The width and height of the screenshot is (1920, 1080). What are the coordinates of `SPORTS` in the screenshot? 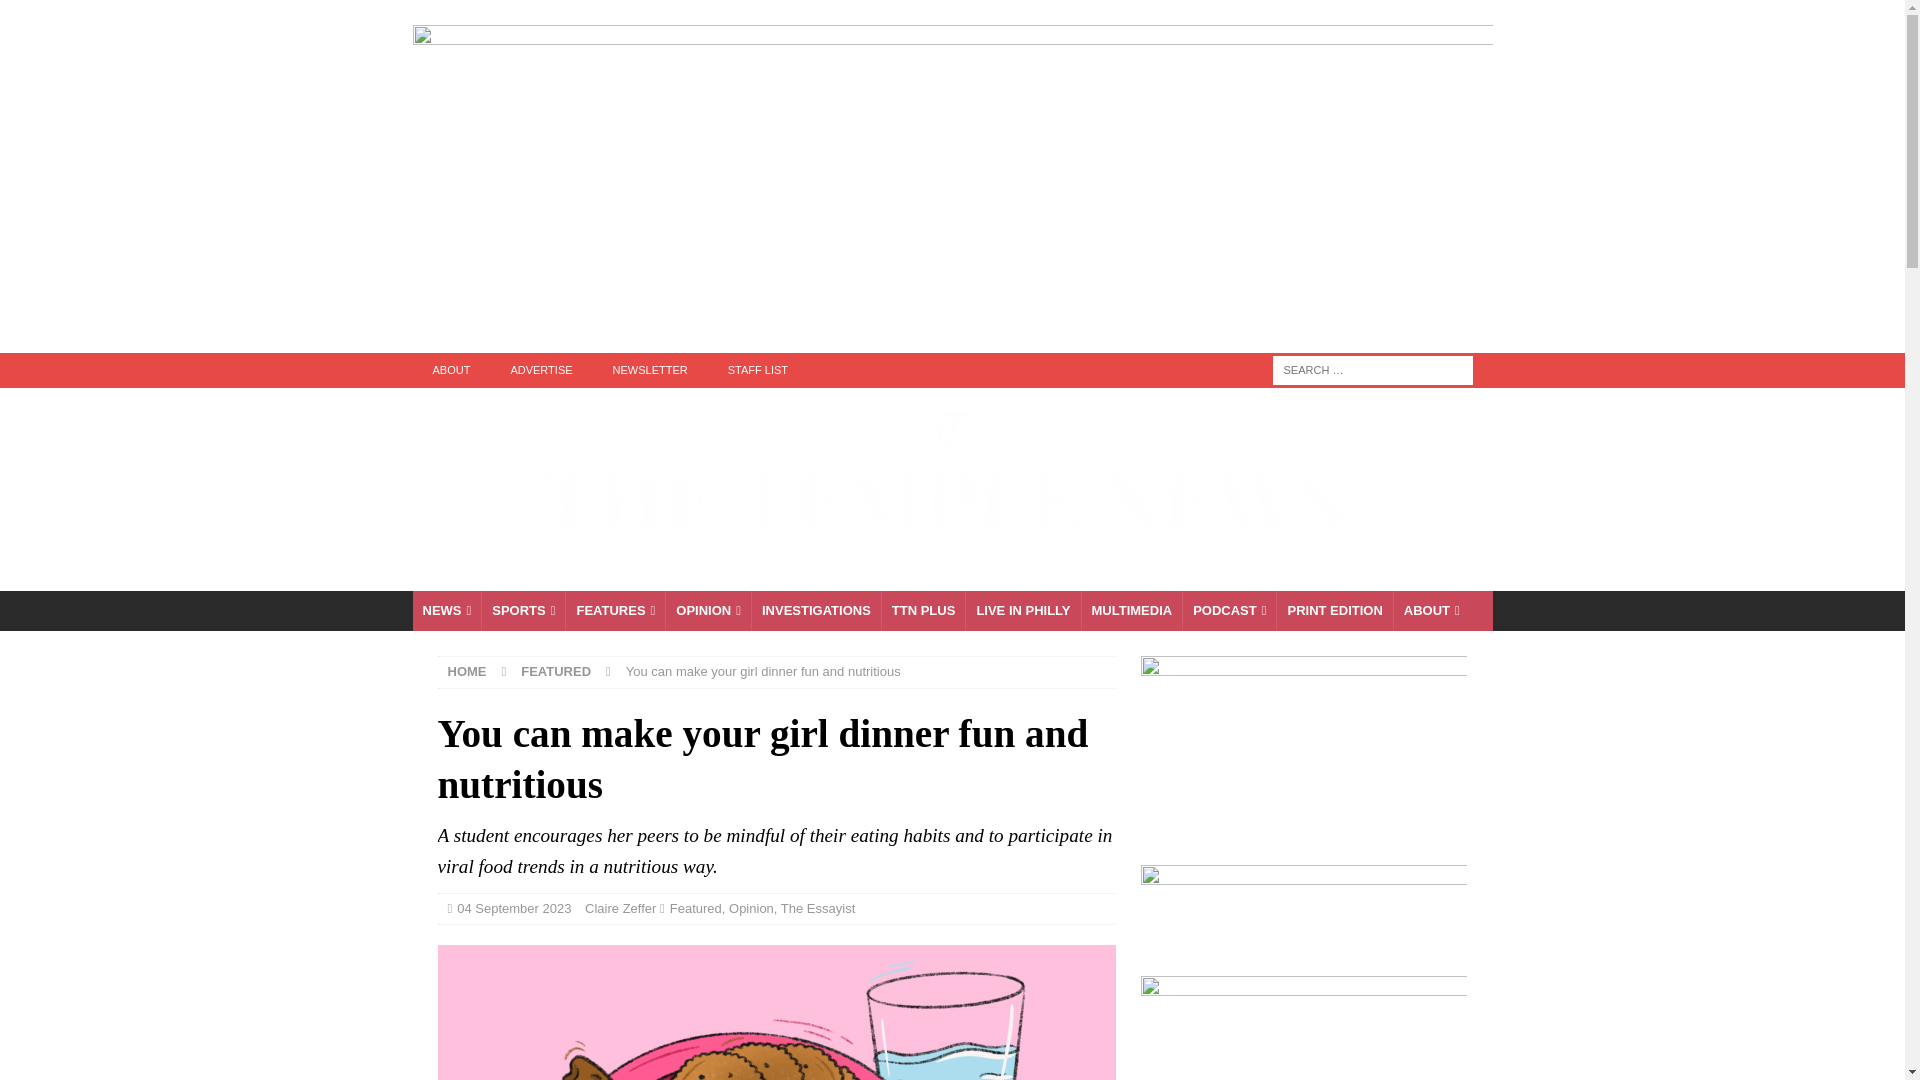 It's located at (522, 610).